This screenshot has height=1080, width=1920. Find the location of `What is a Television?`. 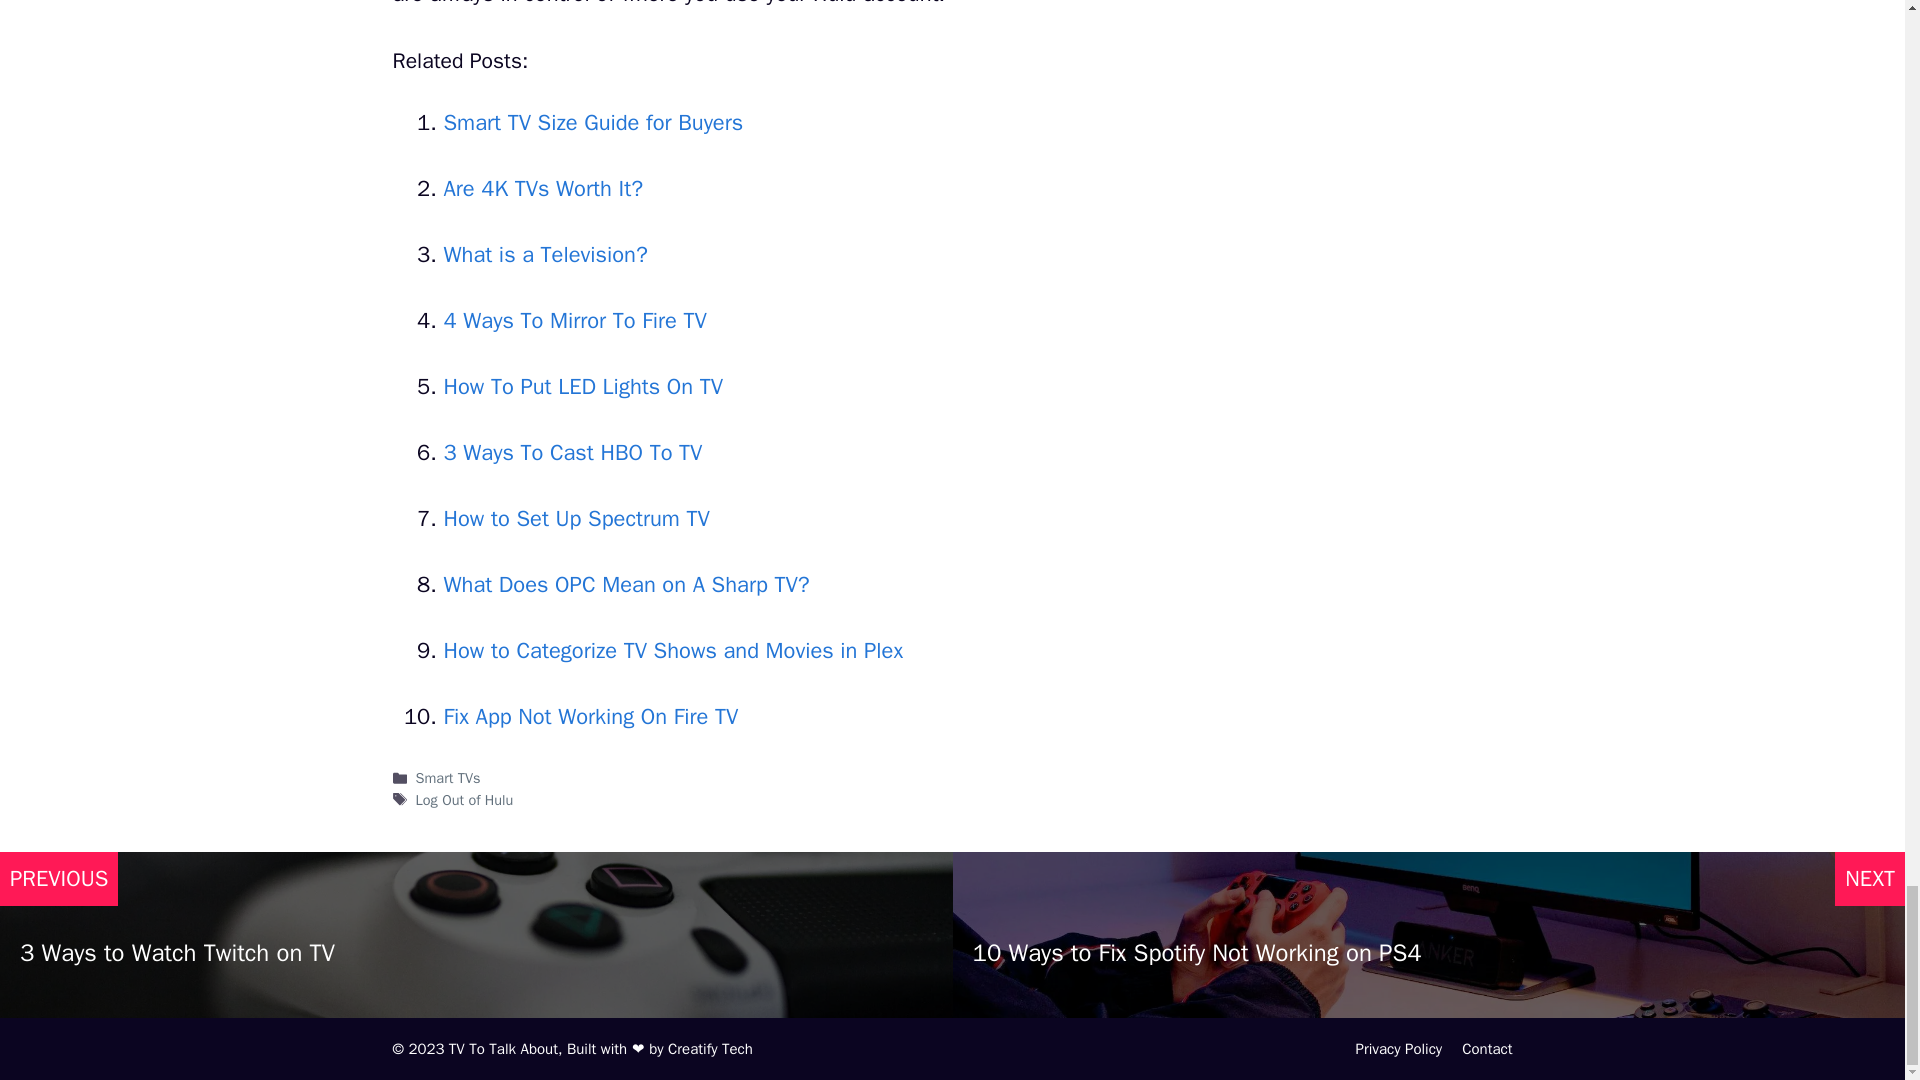

What is a Television? is located at coordinates (546, 254).